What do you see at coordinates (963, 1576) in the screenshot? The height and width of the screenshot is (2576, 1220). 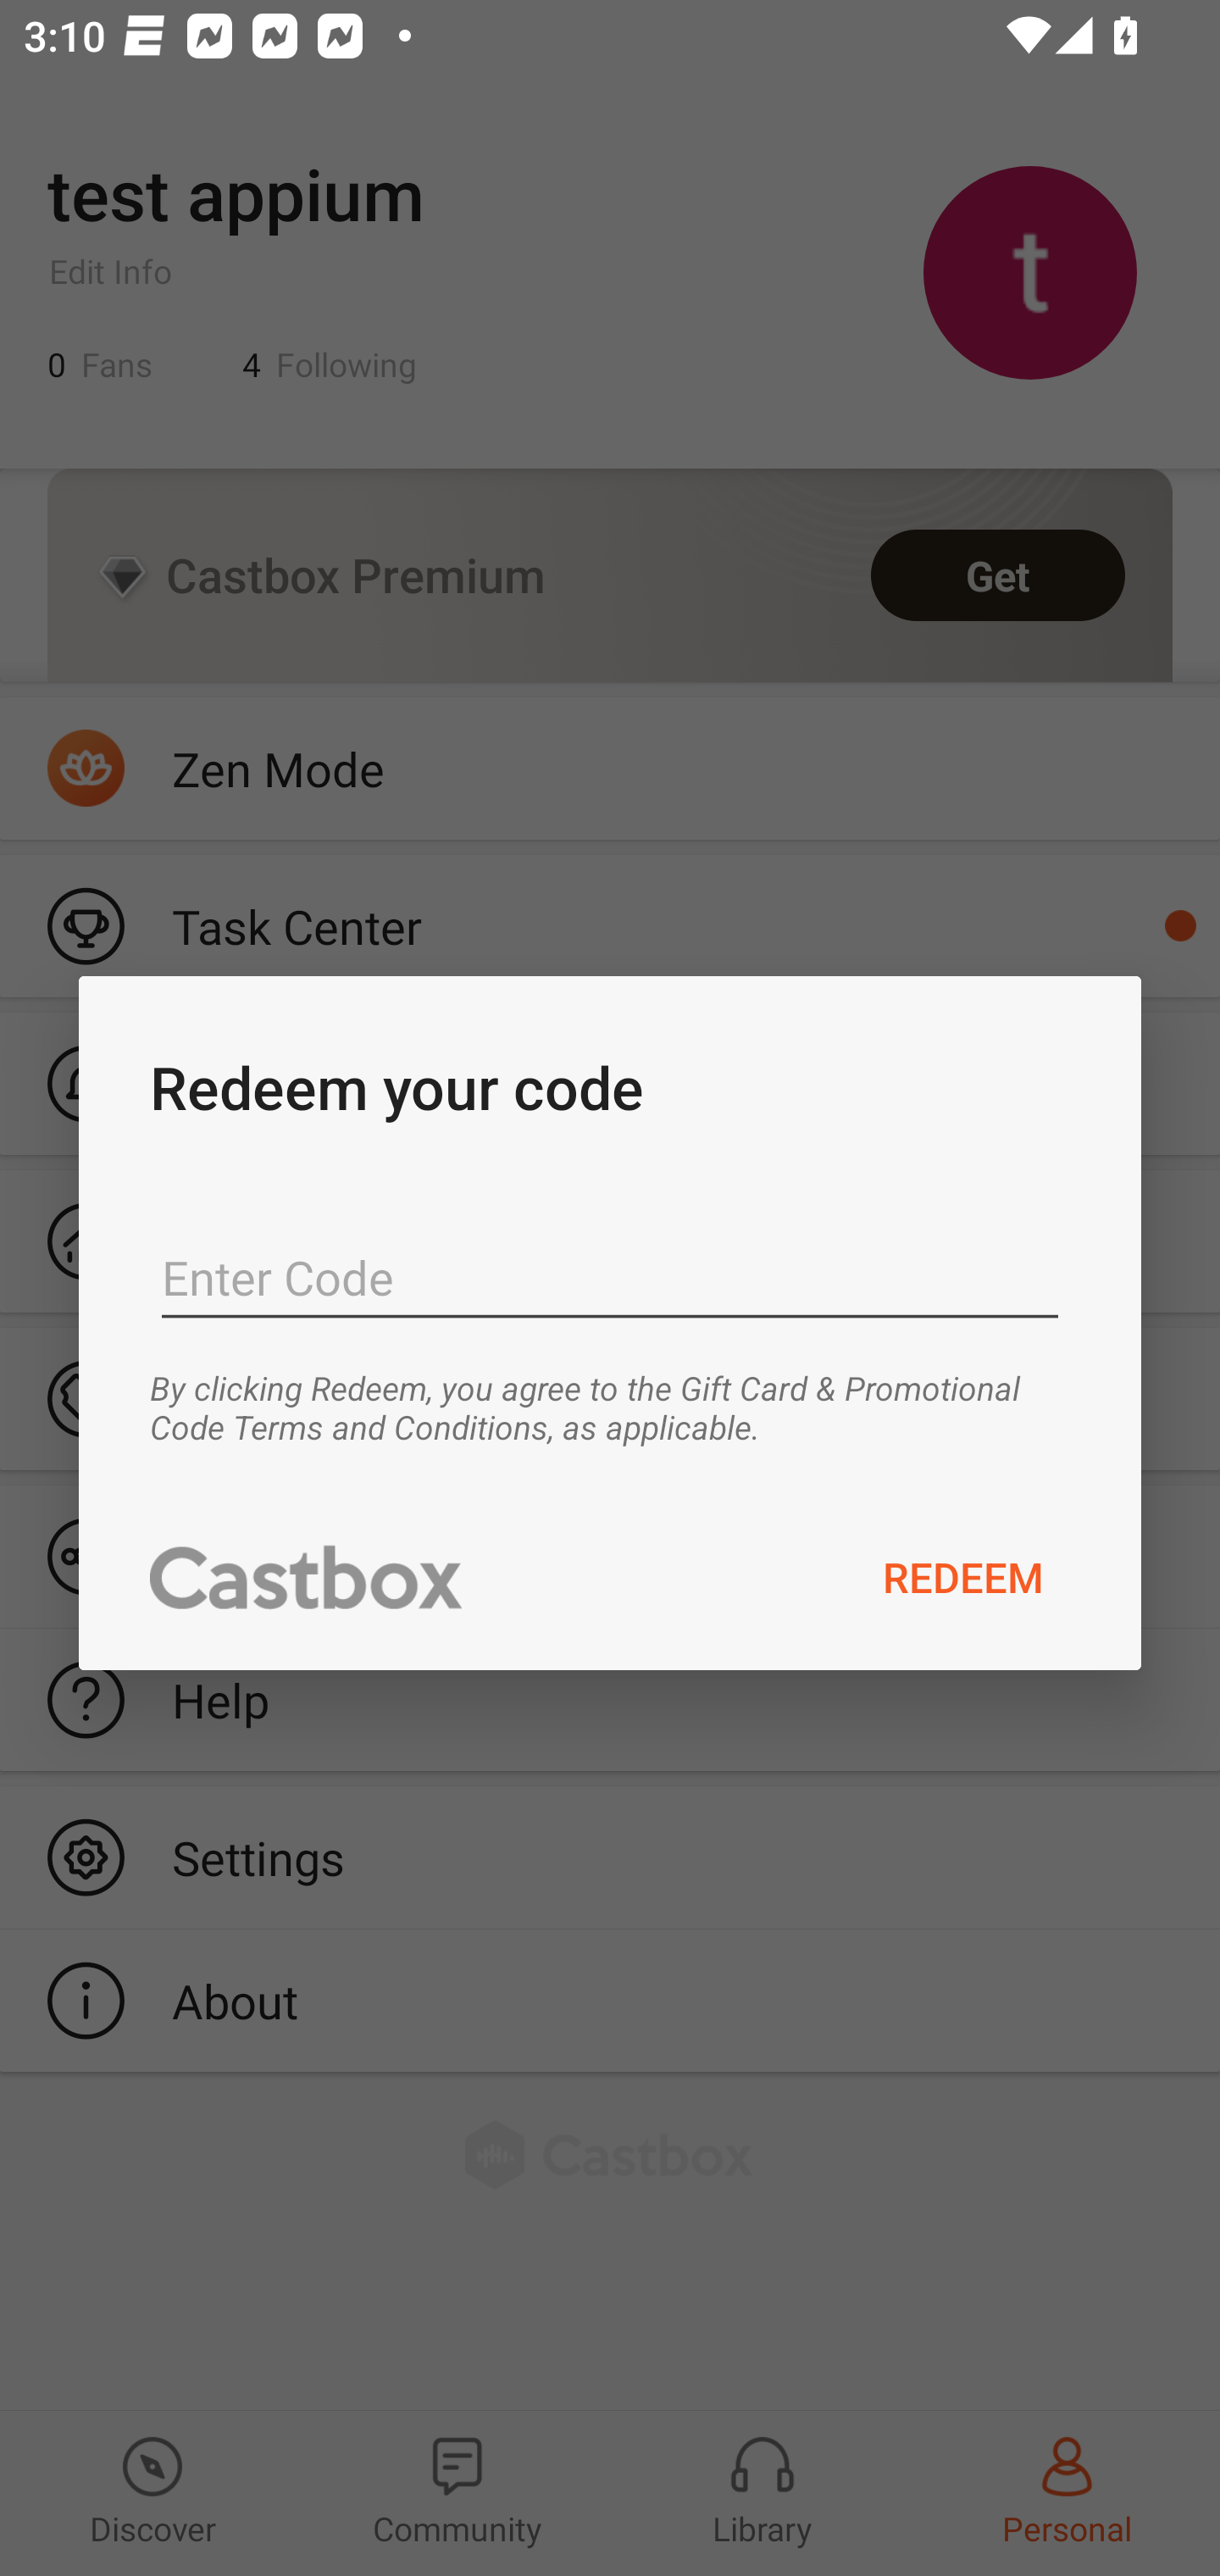 I see `REDEEM` at bounding box center [963, 1576].